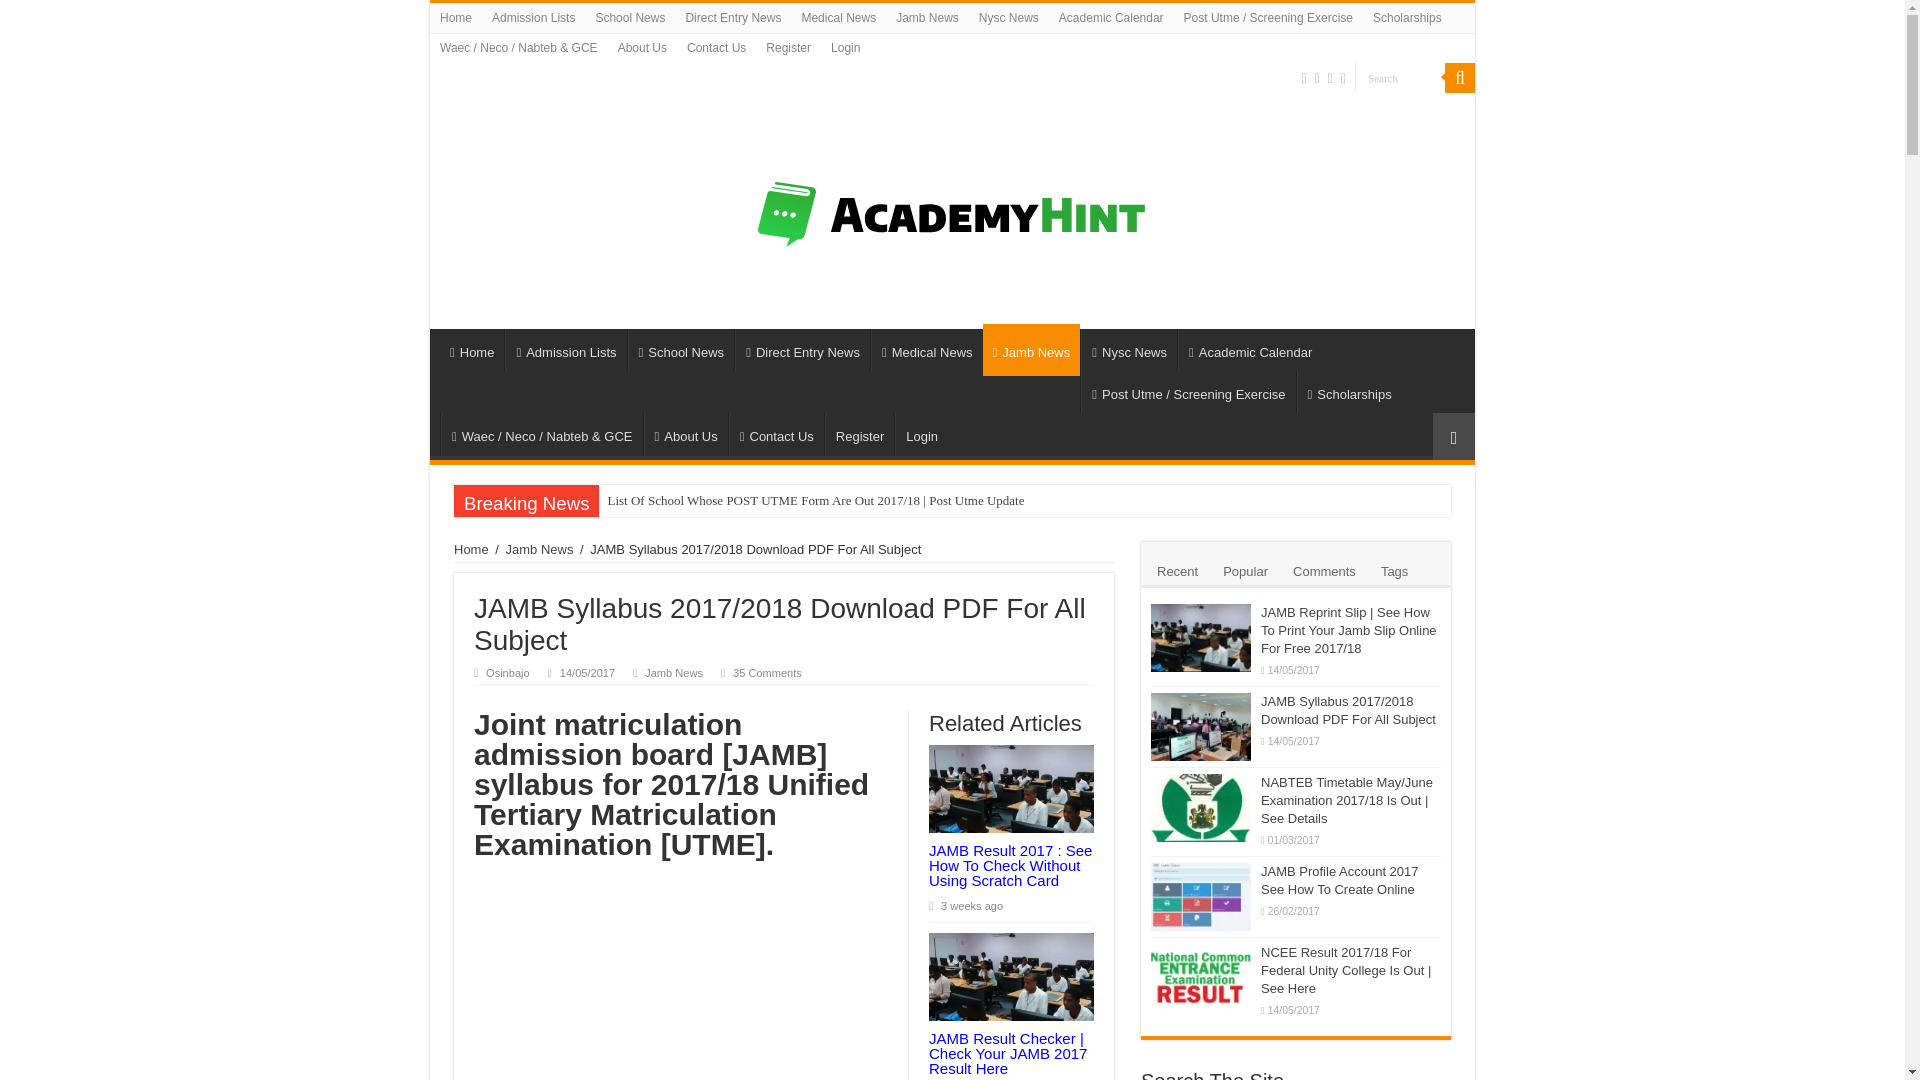 This screenshot has width=1920, height=1080. Describe the element at coordinates (1110, 18) in the screenshot. I see `Academic Calendar` at that location.